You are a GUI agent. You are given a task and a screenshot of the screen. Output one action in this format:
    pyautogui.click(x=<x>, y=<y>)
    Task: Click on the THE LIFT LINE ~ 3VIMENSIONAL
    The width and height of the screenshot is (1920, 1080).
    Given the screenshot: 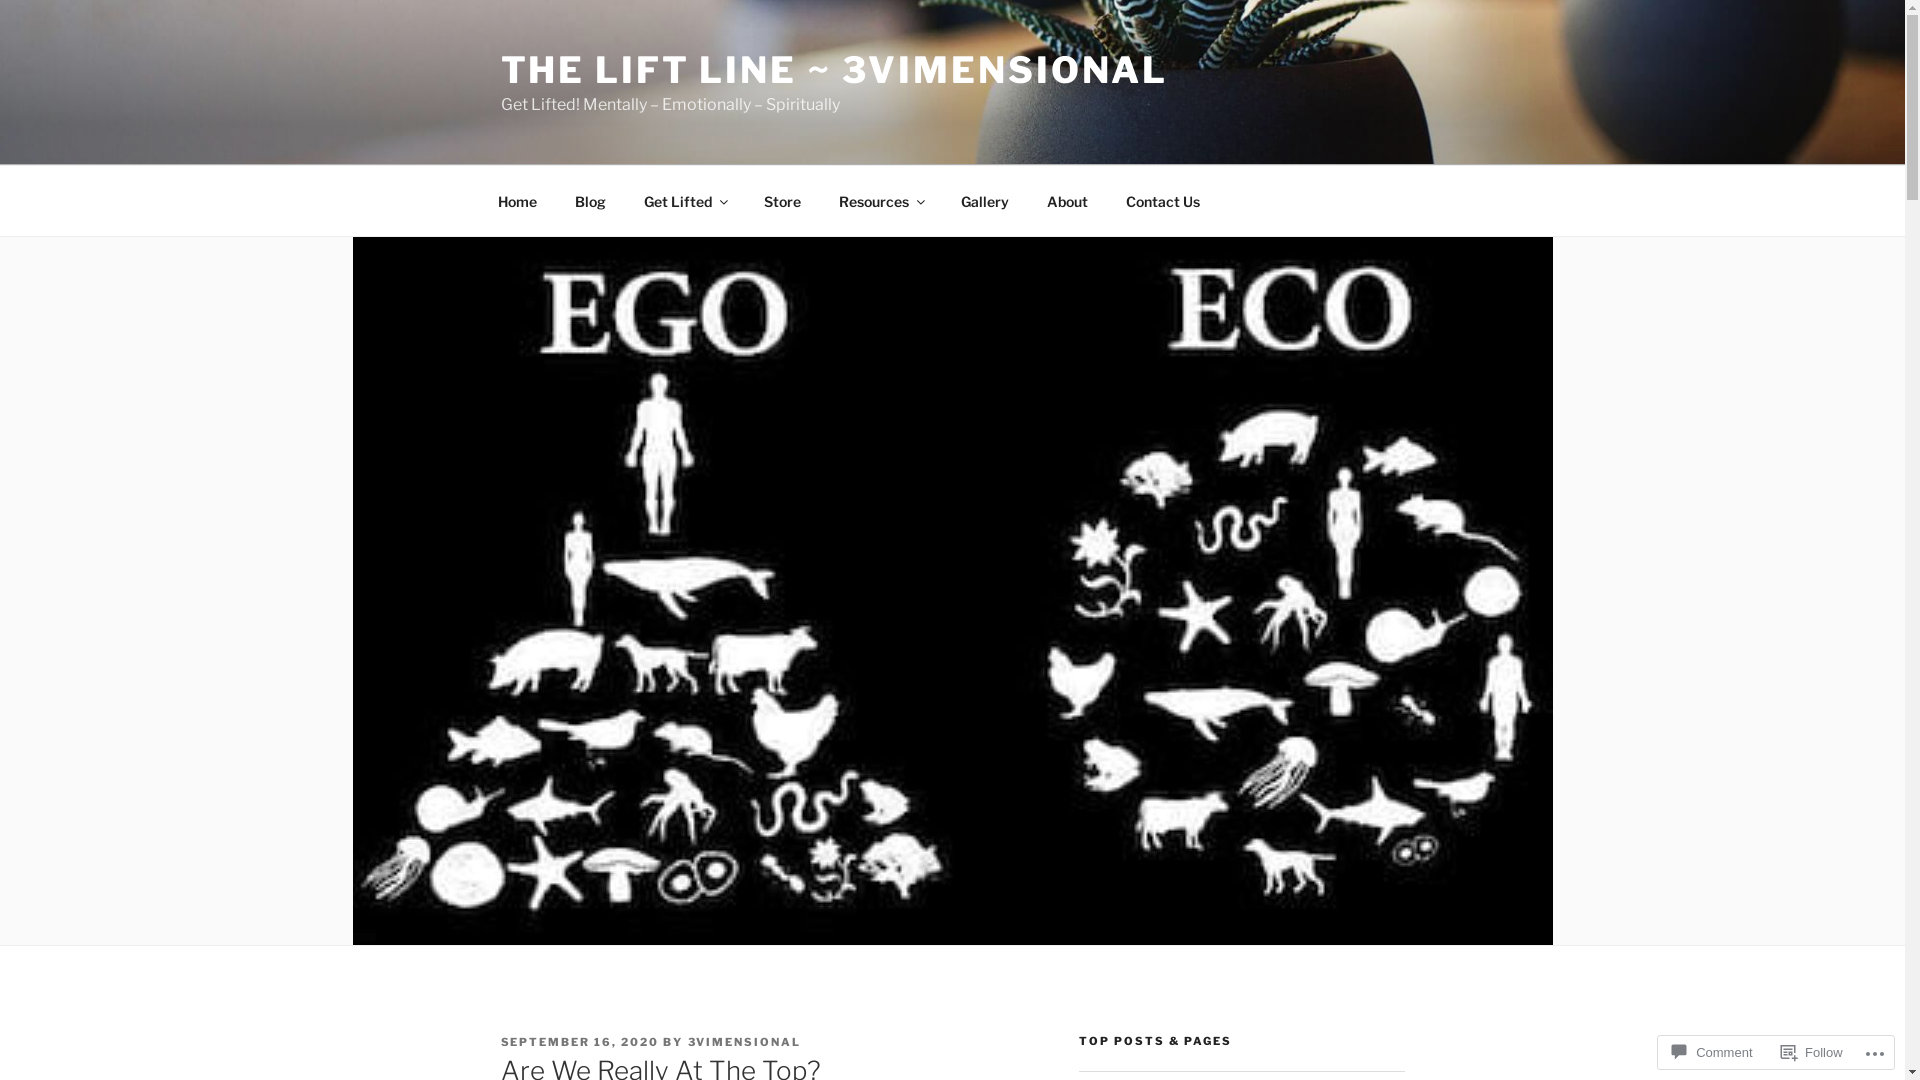 What is the action you would take?
    pyautogui.click(x=834, y=70)
    